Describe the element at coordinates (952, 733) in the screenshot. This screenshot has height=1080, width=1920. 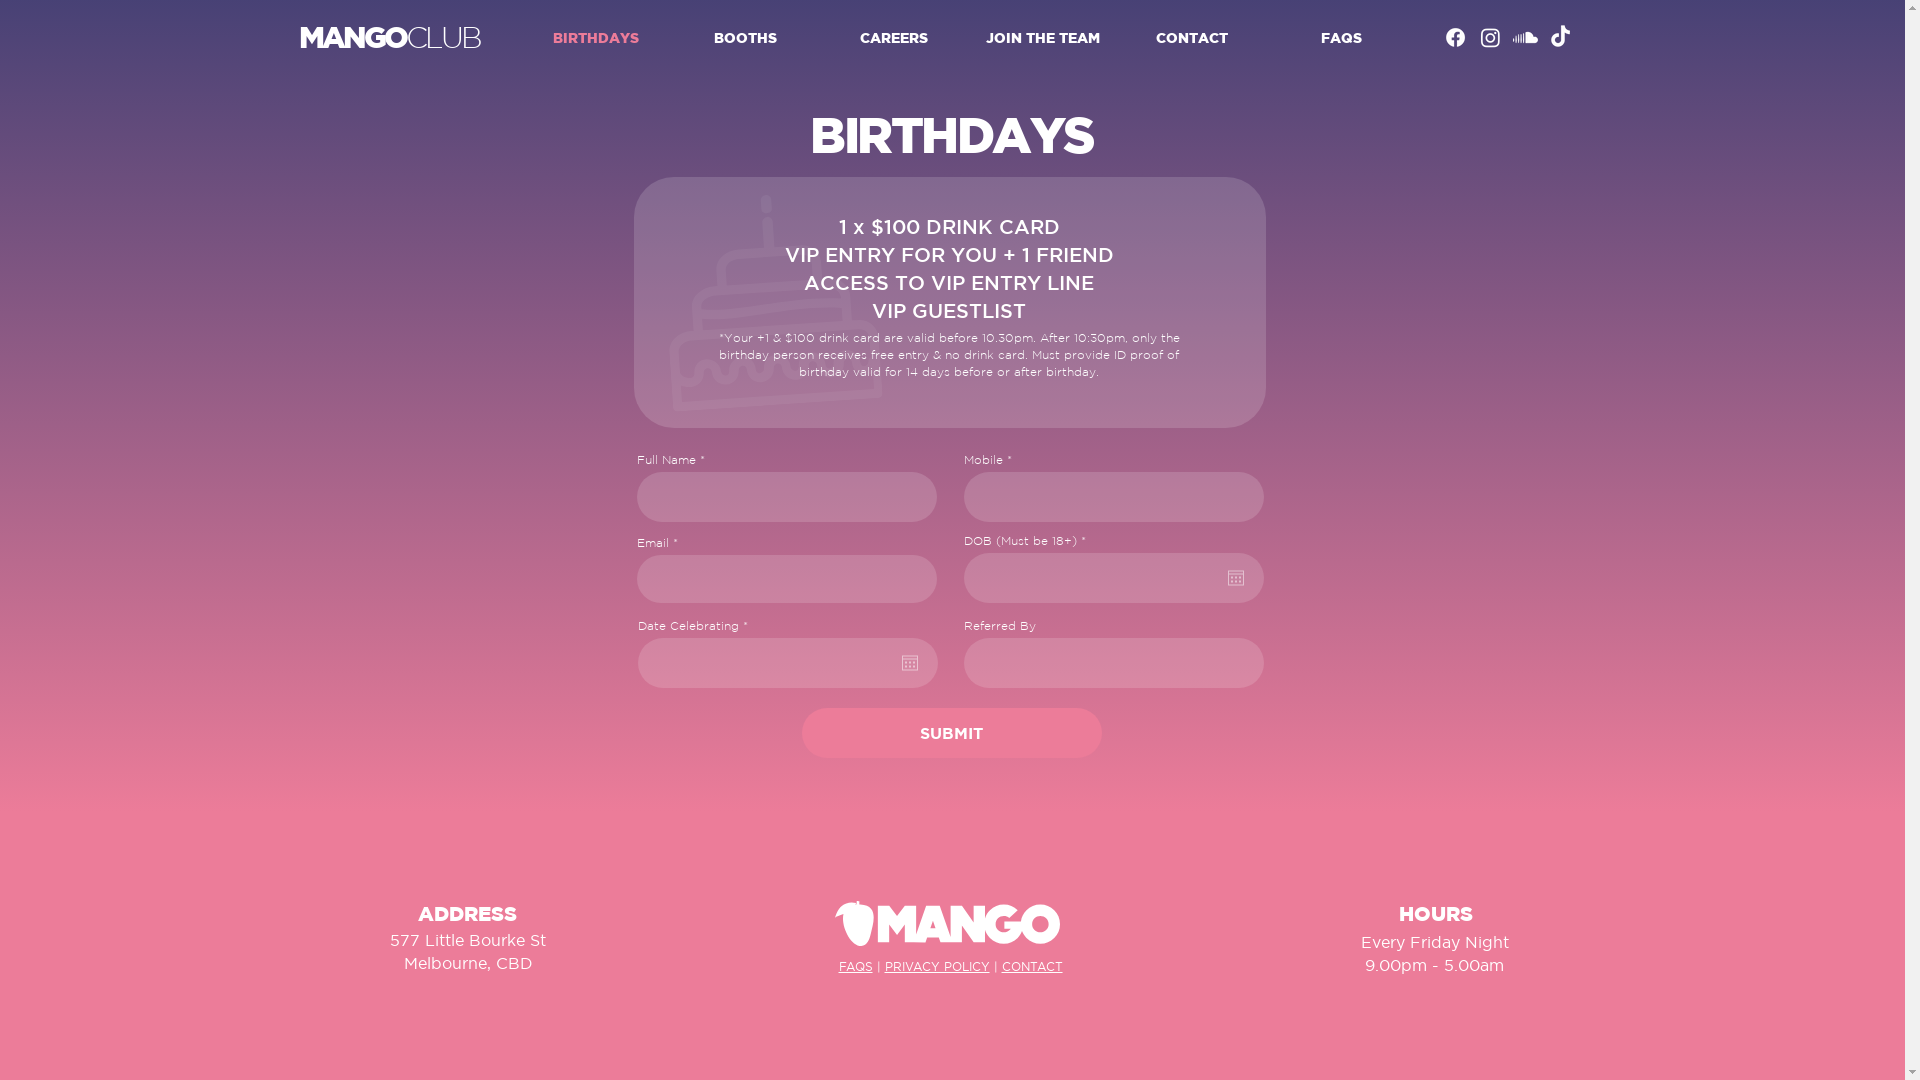
I see `SUBMIT` at that location.